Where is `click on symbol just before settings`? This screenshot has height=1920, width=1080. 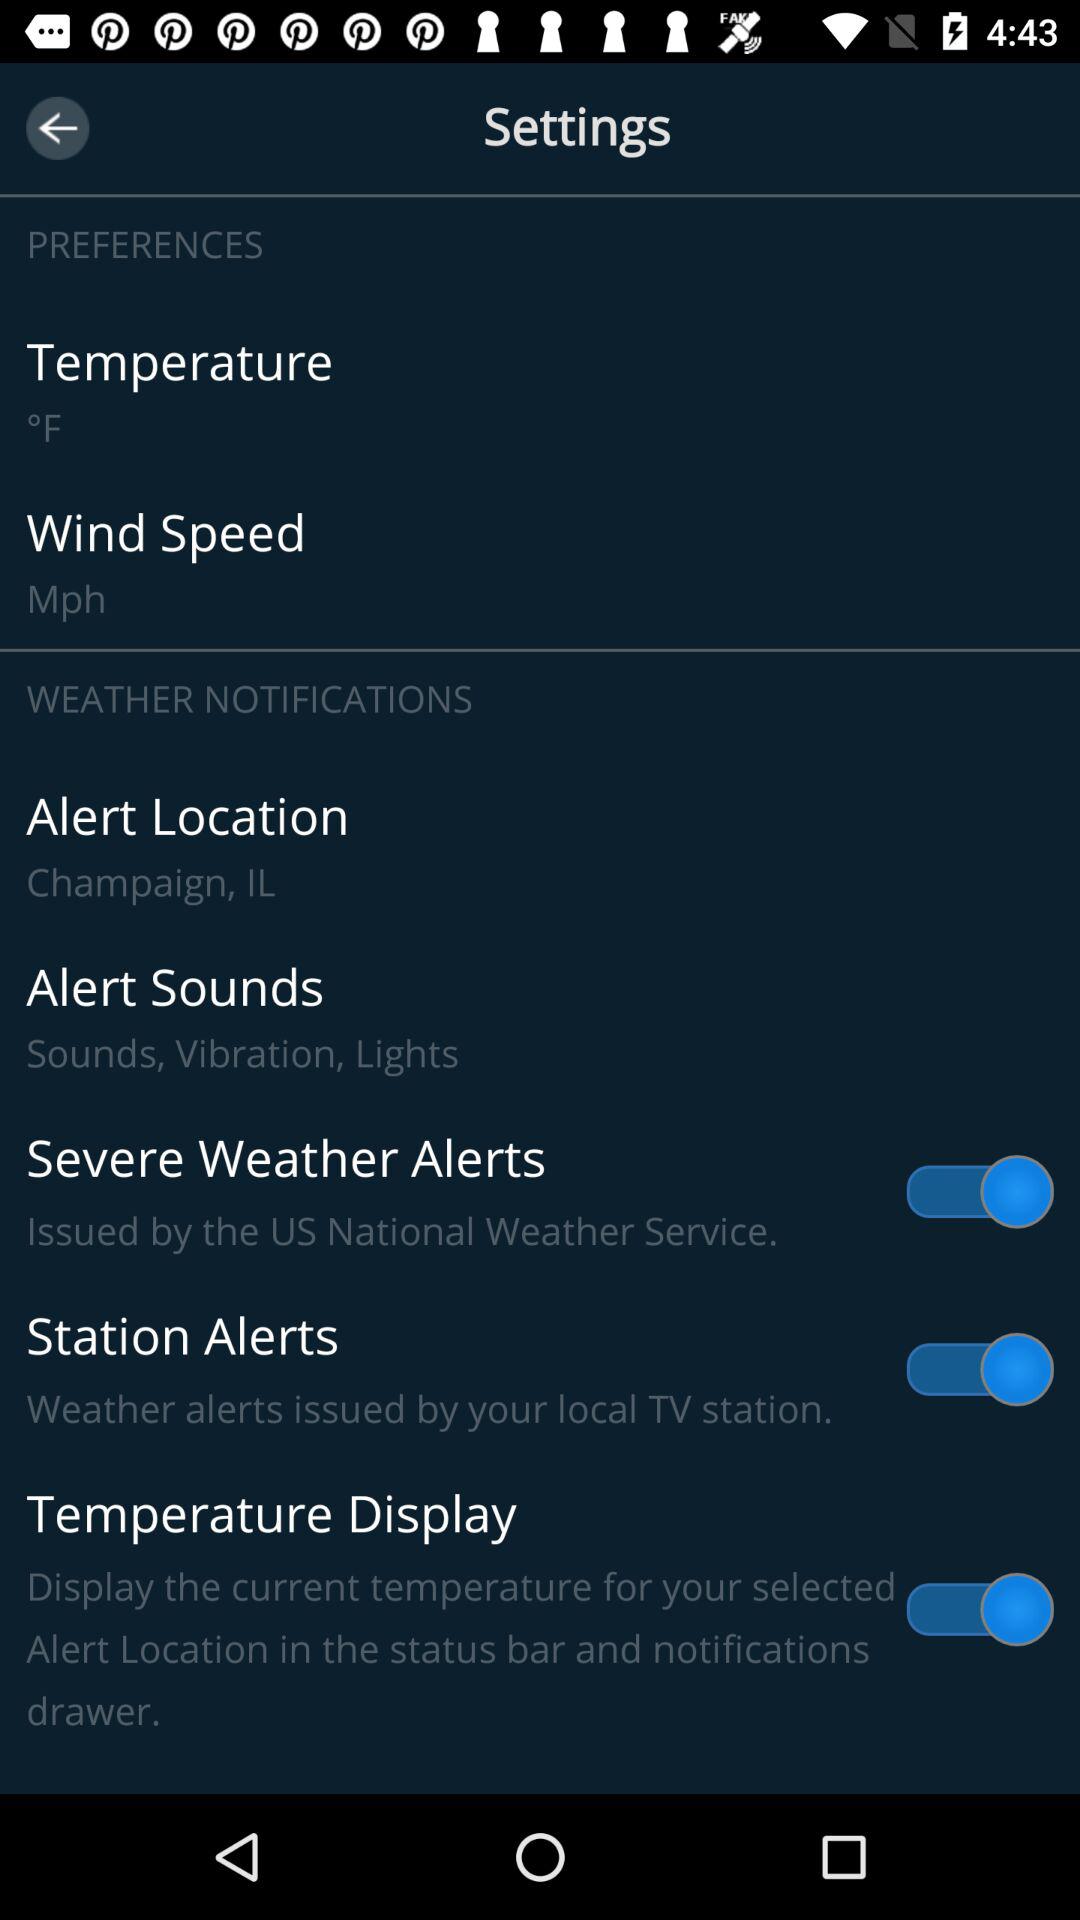
click on symbol just before settings is located at coordinates (56, 128).